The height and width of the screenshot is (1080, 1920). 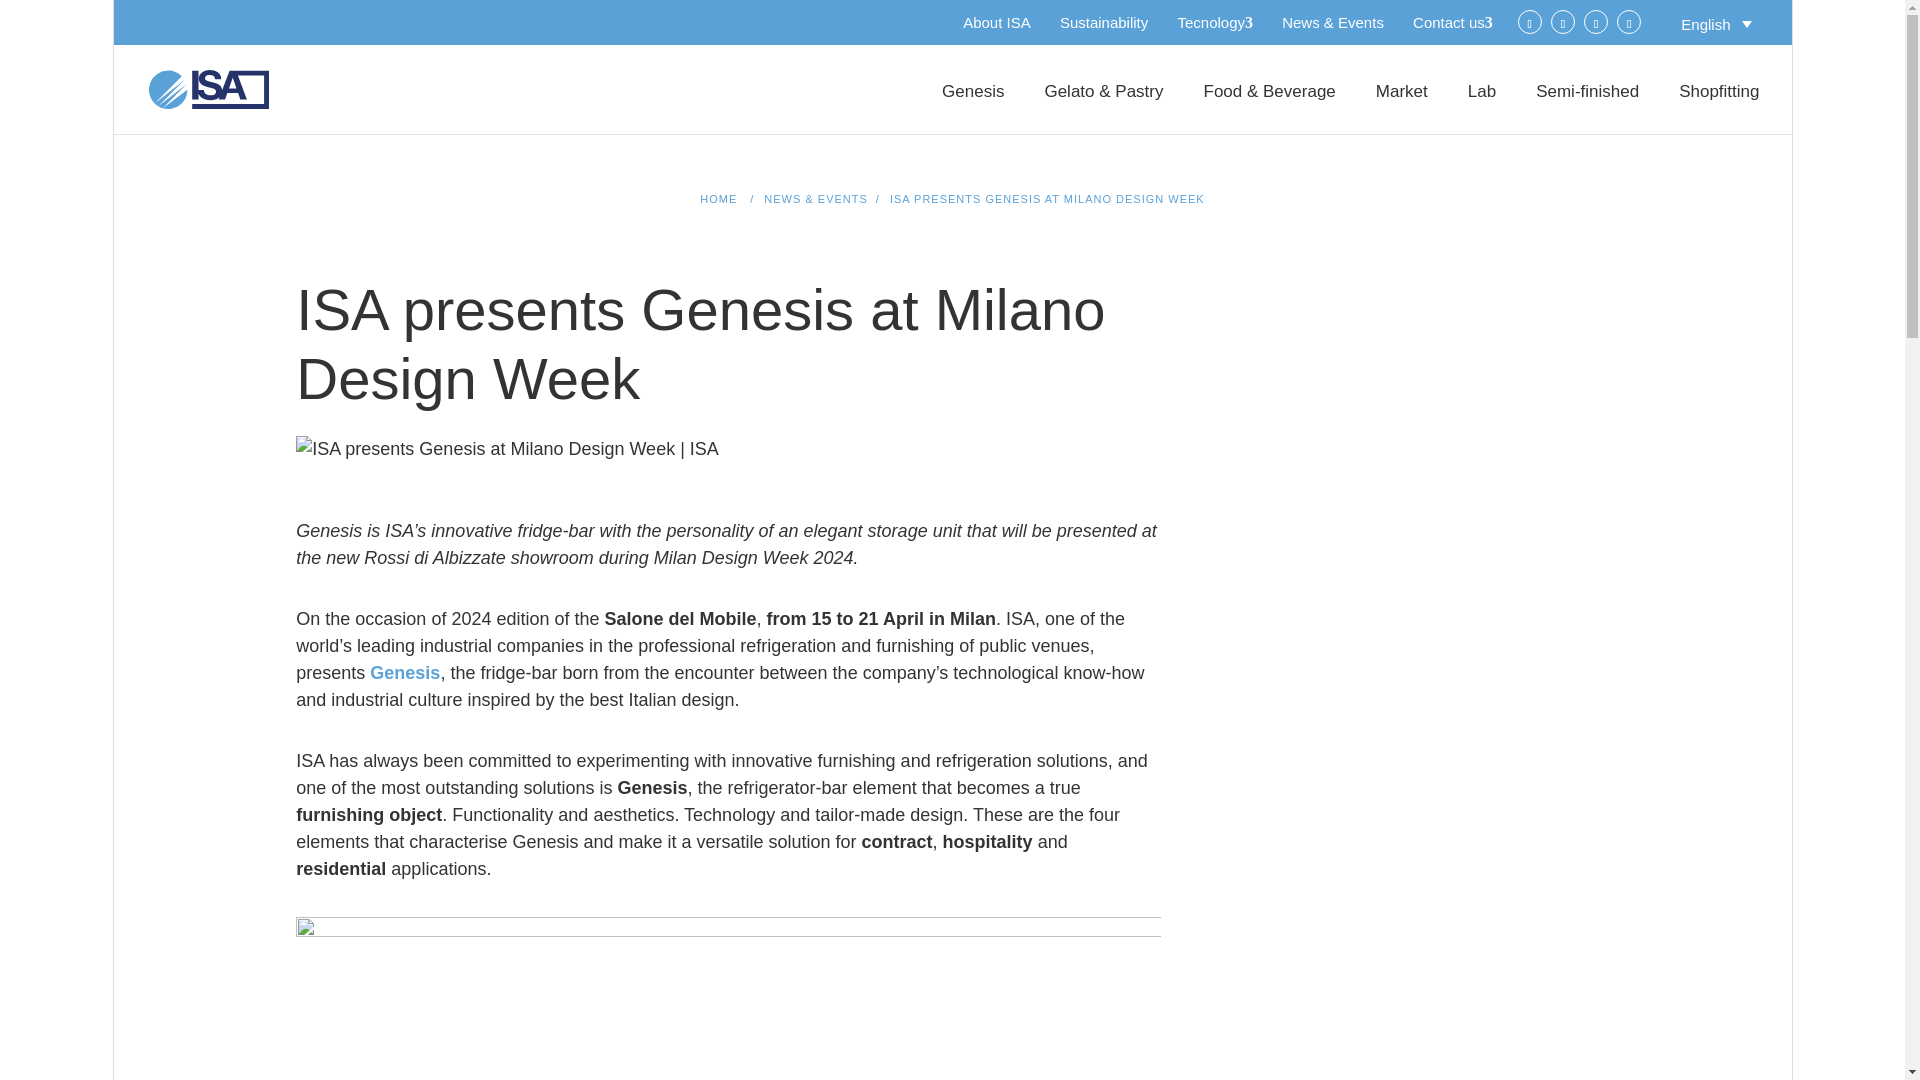 I want to click on Shopfitting, so click(x=1718, y=109).